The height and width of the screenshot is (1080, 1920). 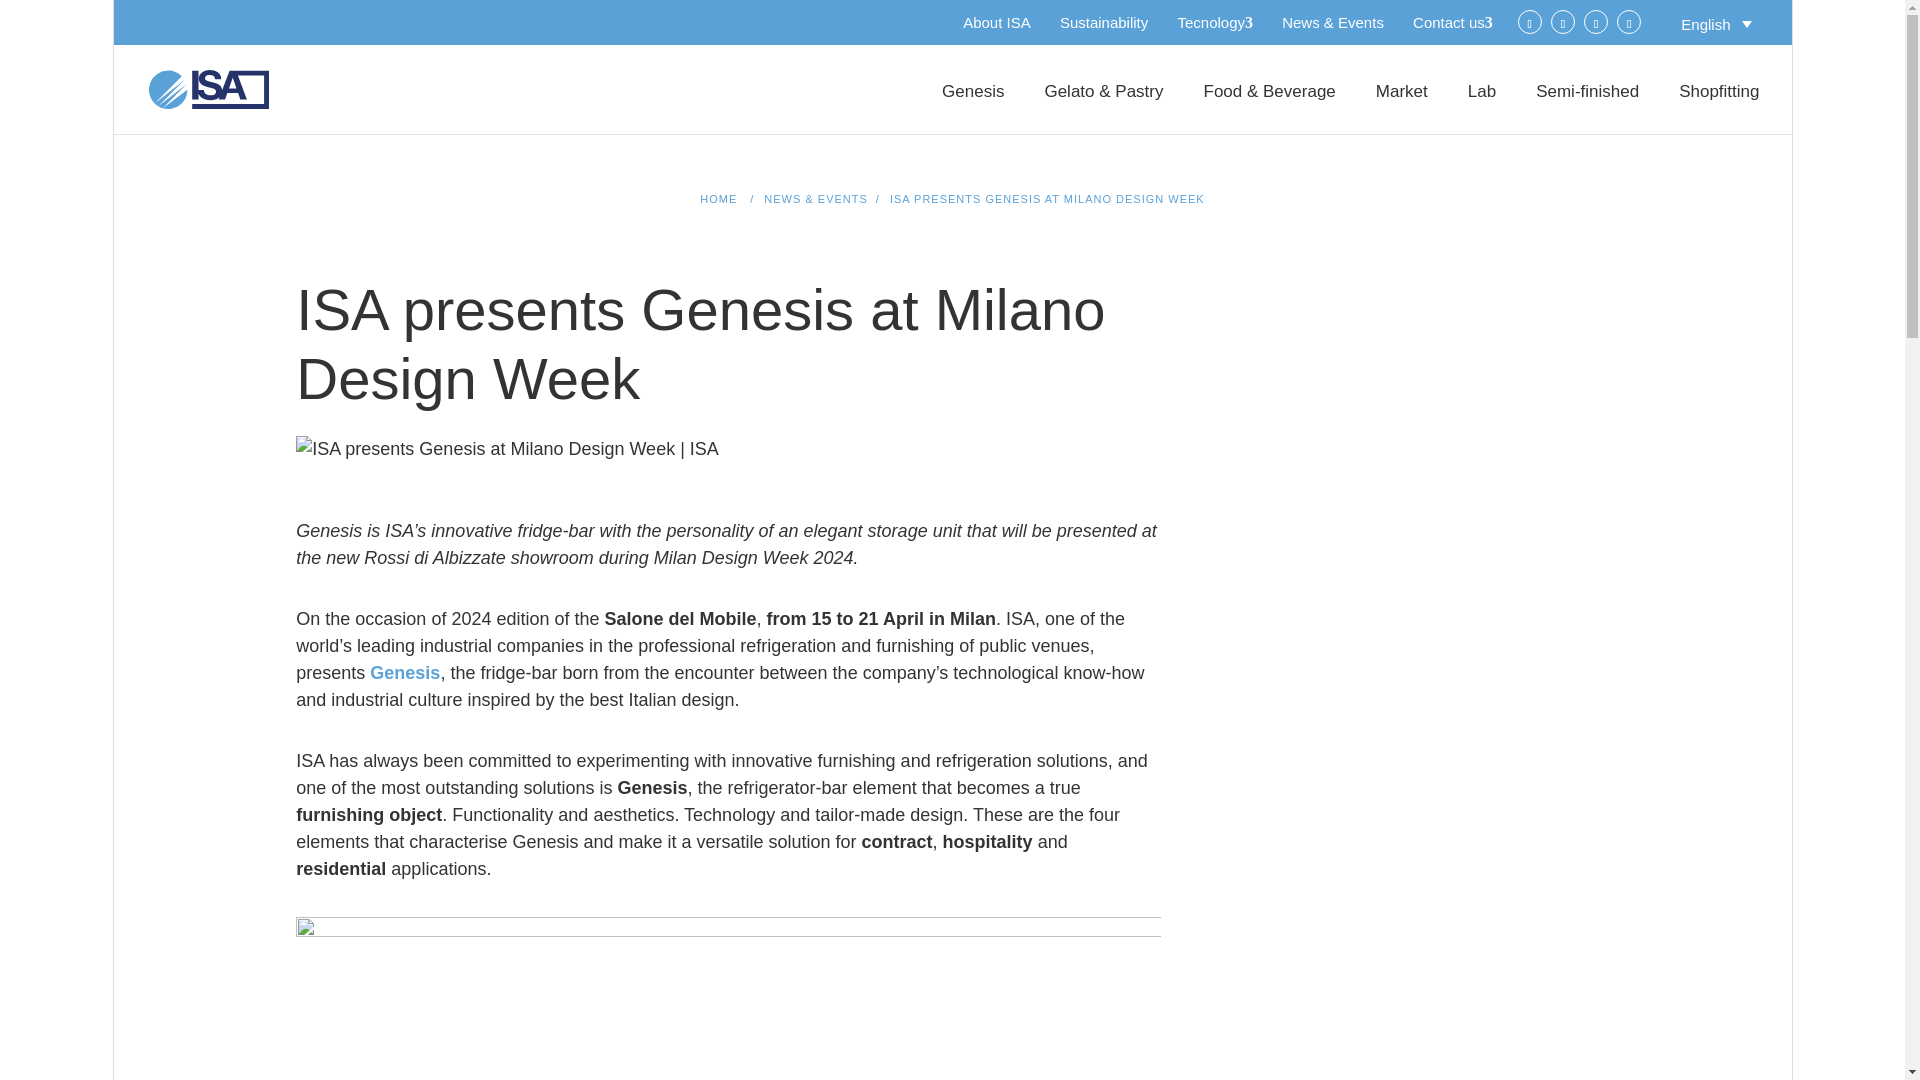 I want to click on Shopfitting, so click(x=1718, y=109).